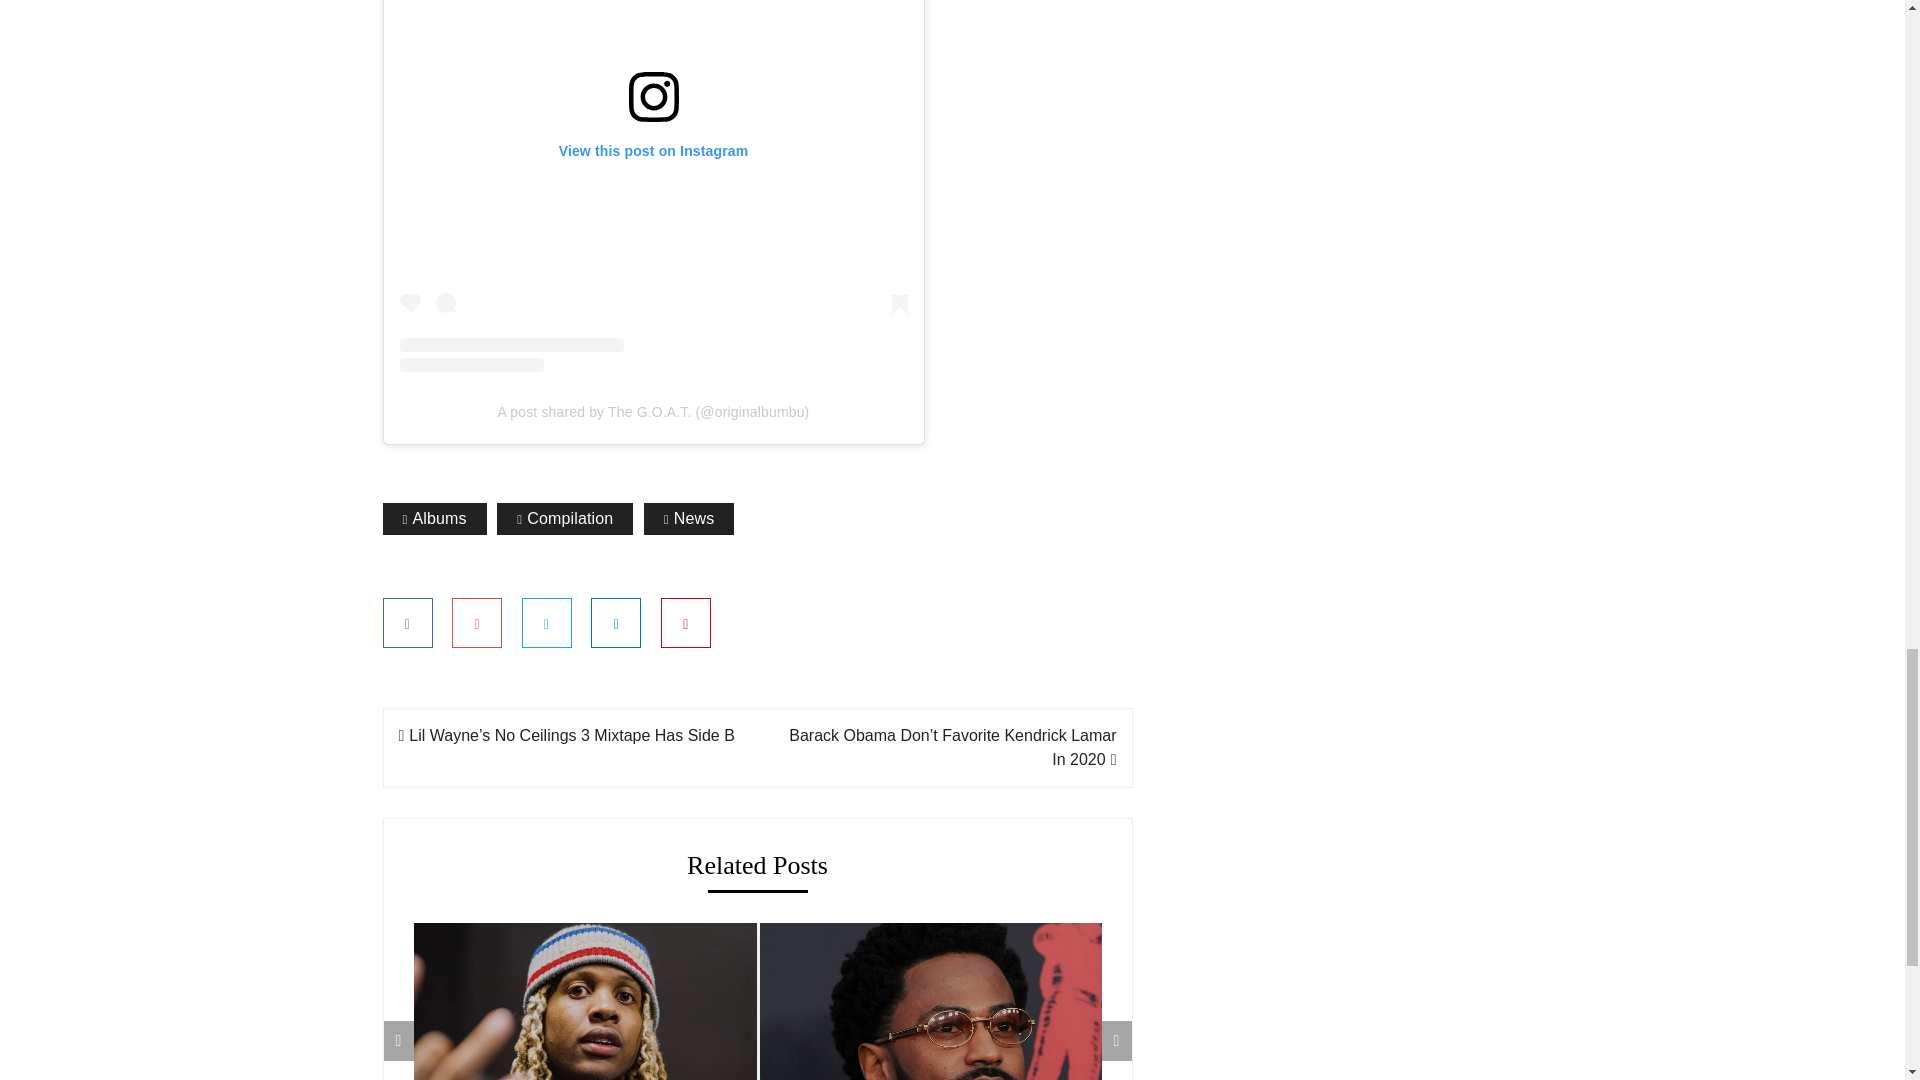  Describe the element at coordinates (689, 518) in the screenshot. I see `News` at that location.